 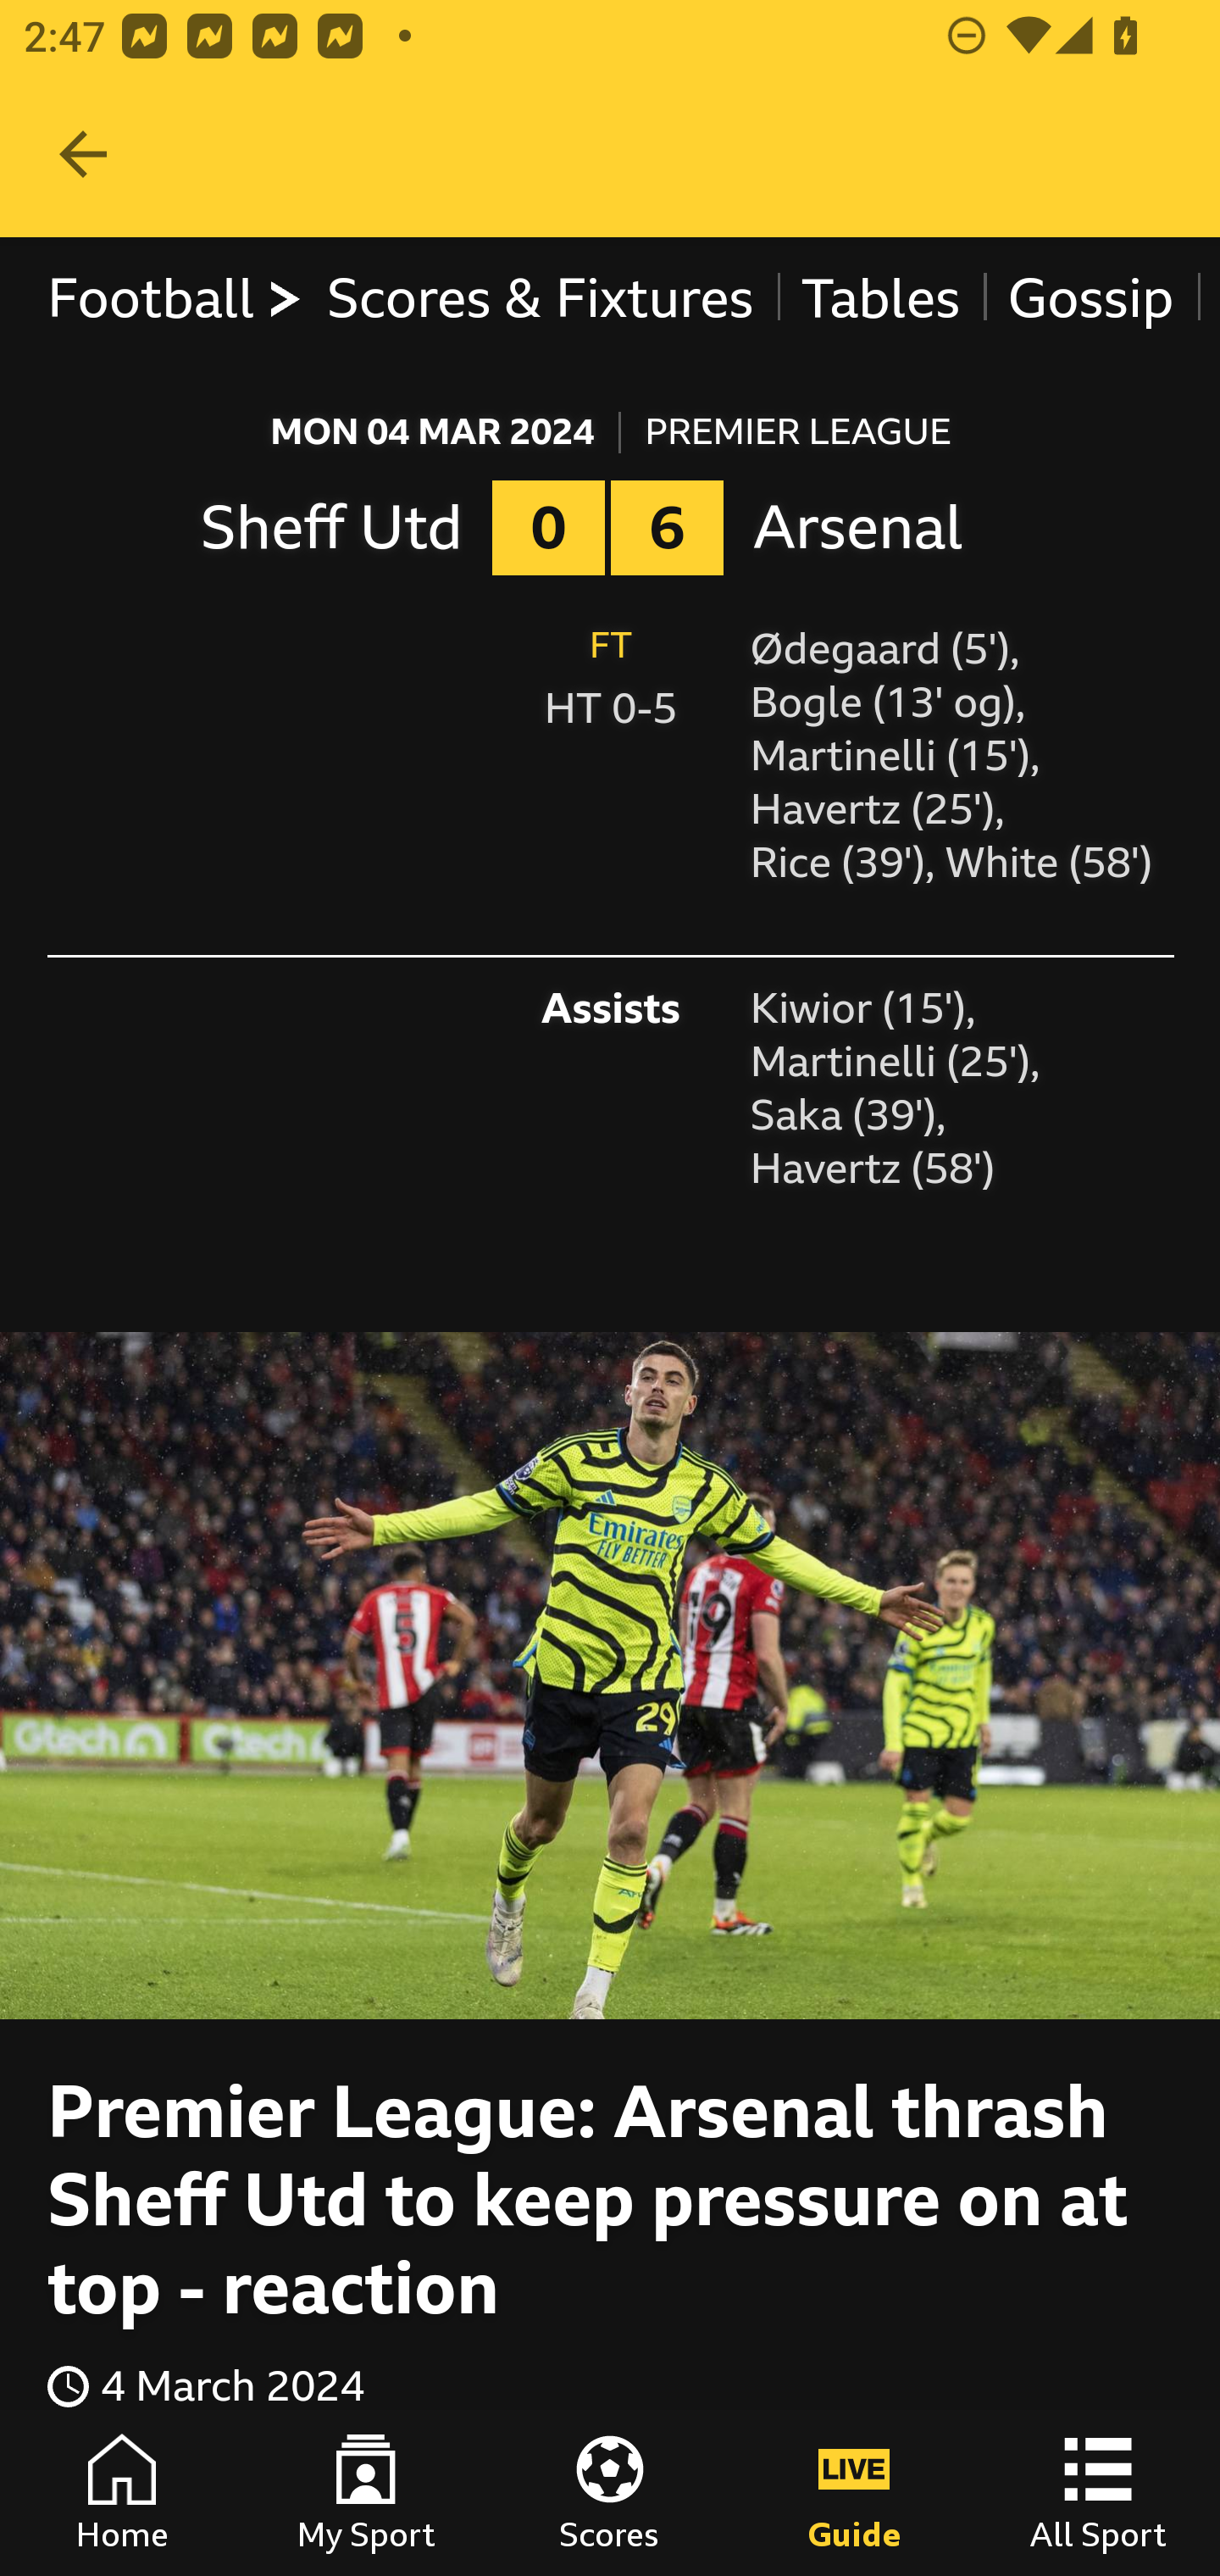 What do you see at coordinates (610, 2493) in the screenshot?
I see `Scores` at bounding box center [610, 2493].